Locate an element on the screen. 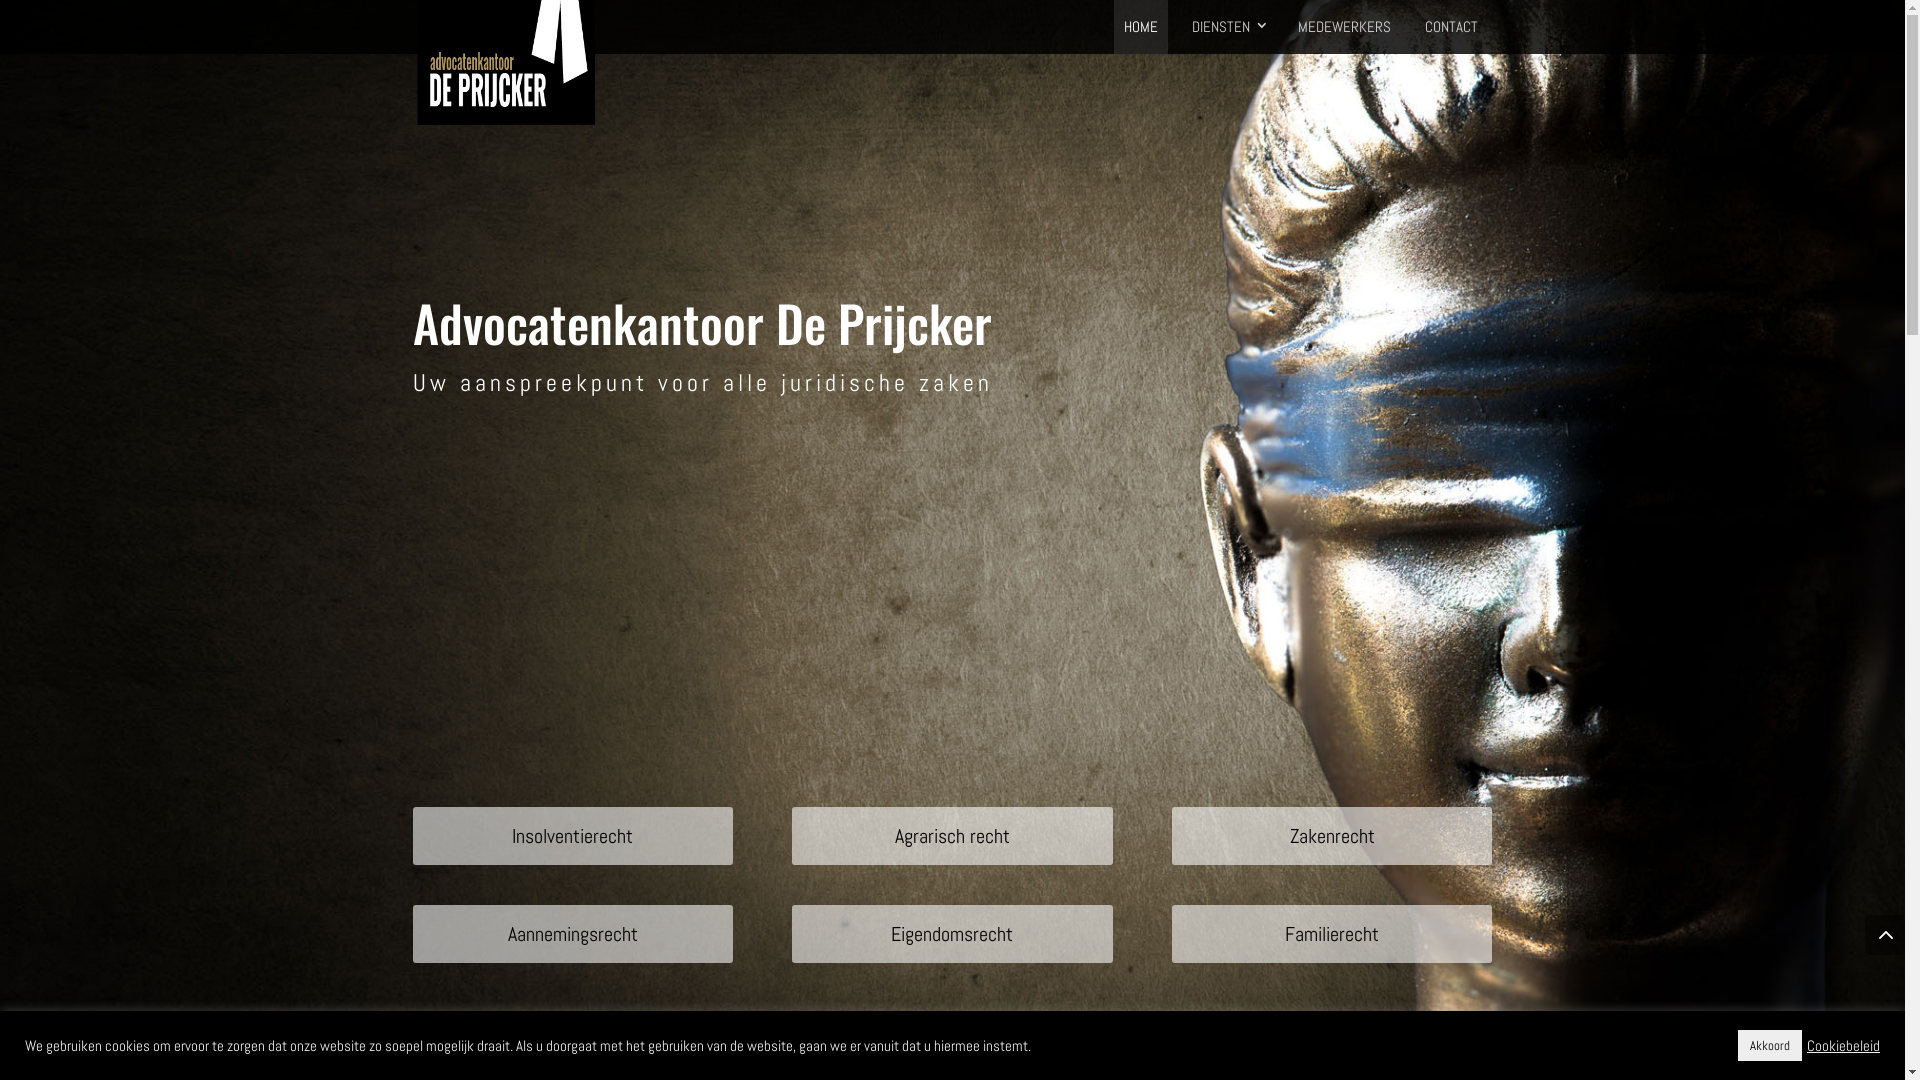  Insolventierecht is located at coordinates (572, 836).